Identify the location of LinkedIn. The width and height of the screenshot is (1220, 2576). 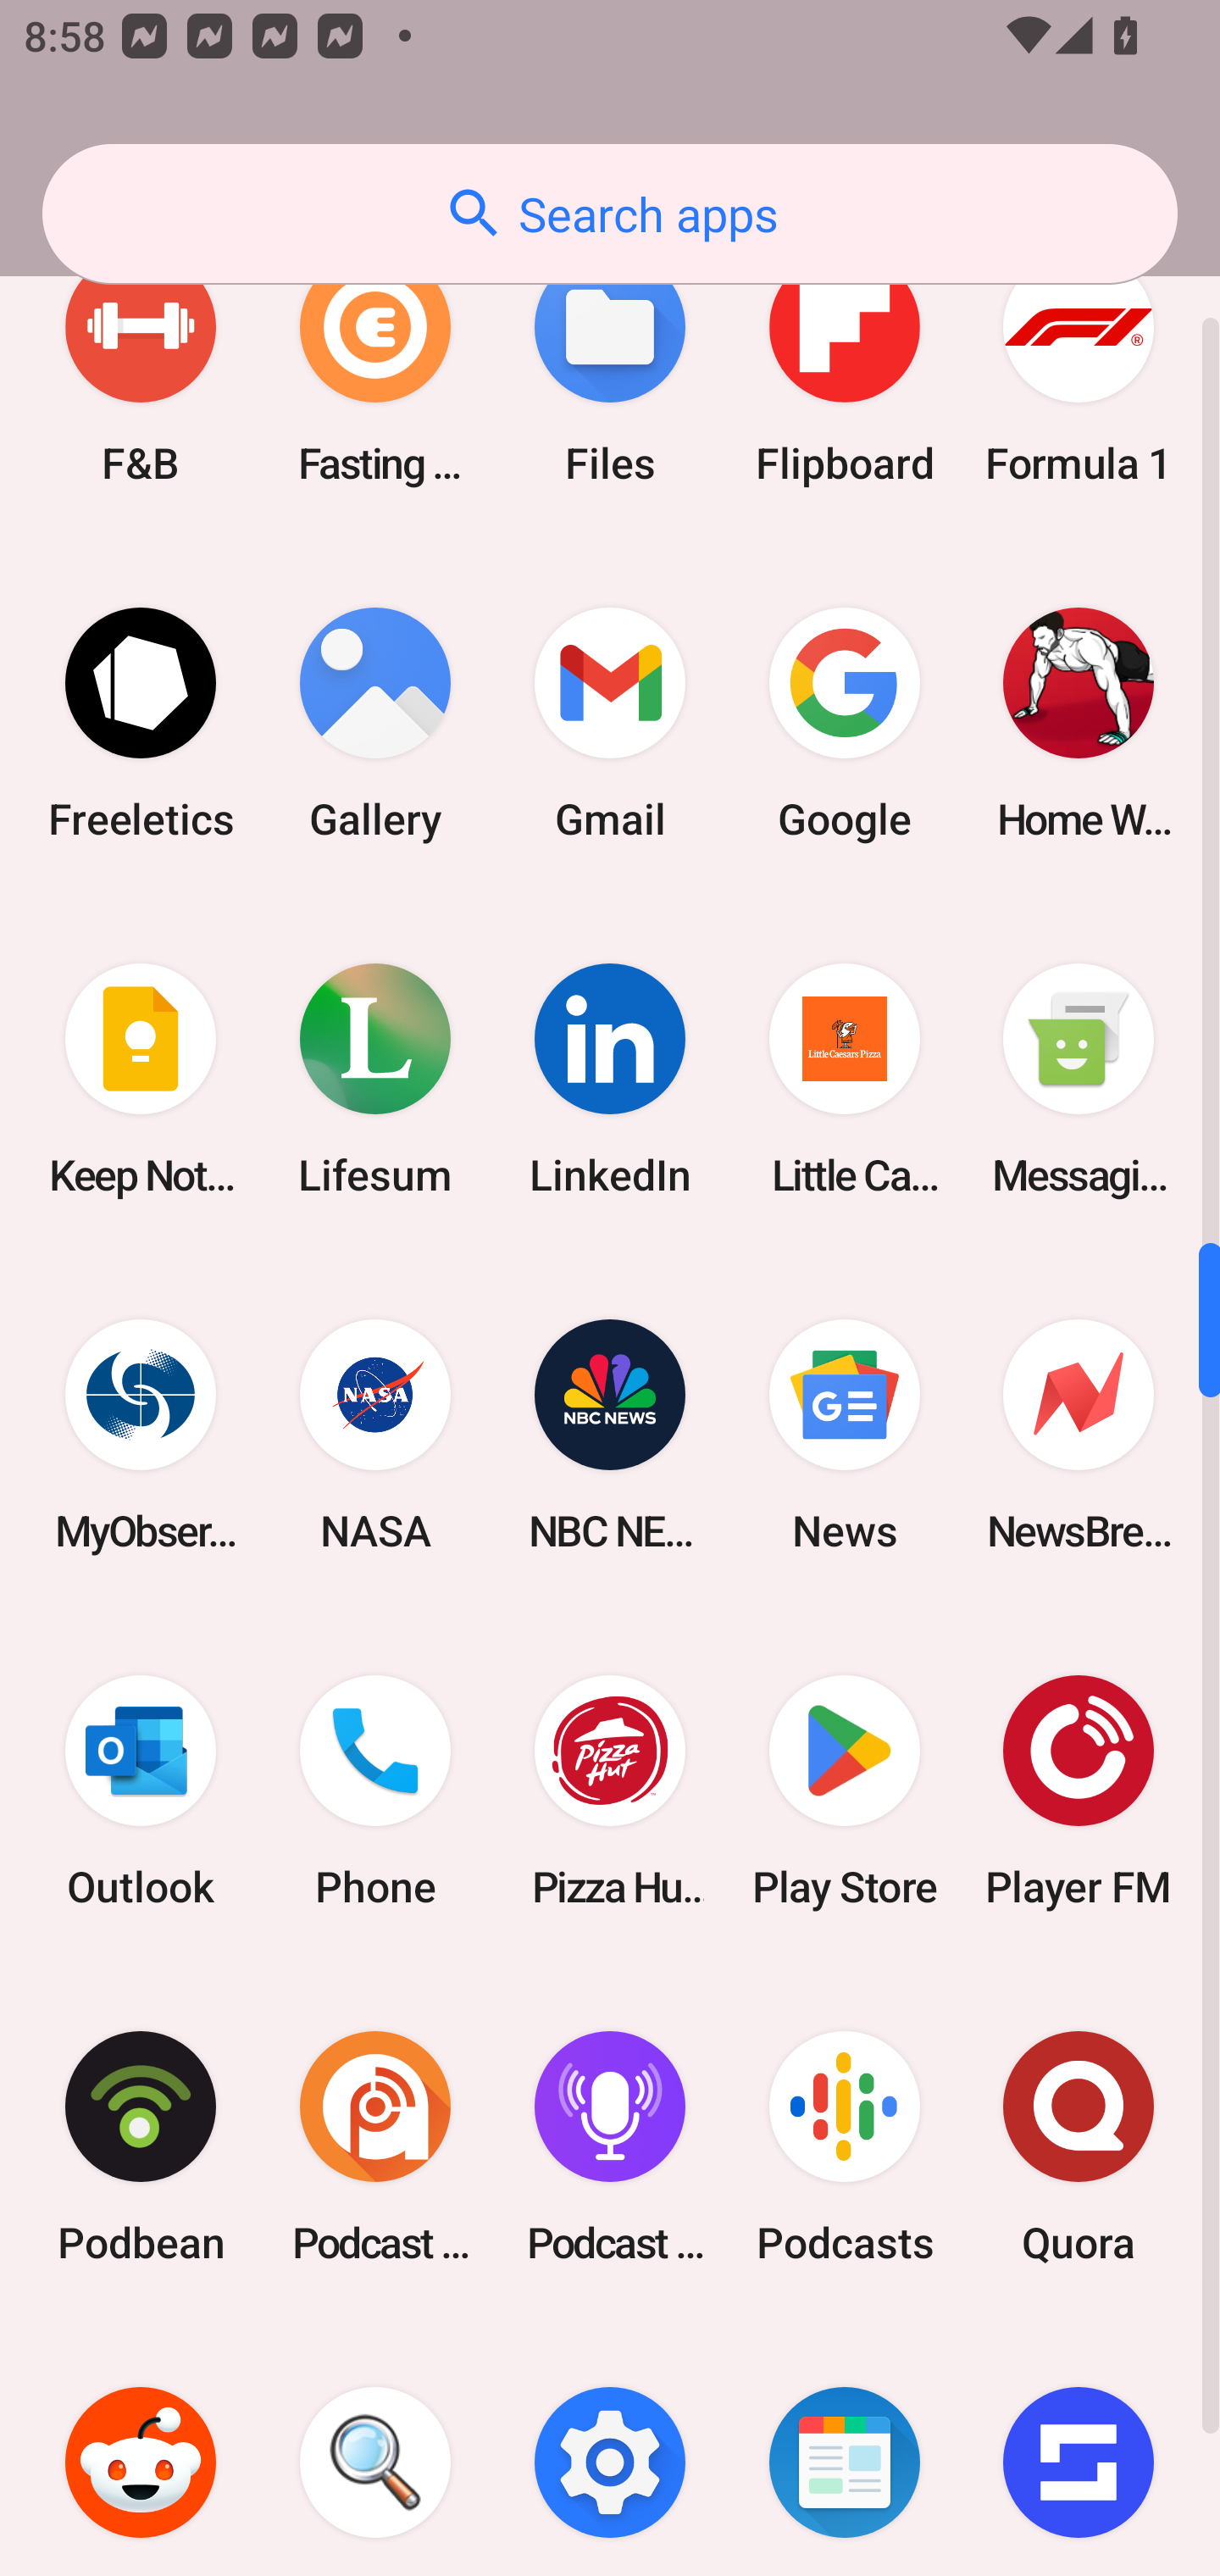
(610, 1080).